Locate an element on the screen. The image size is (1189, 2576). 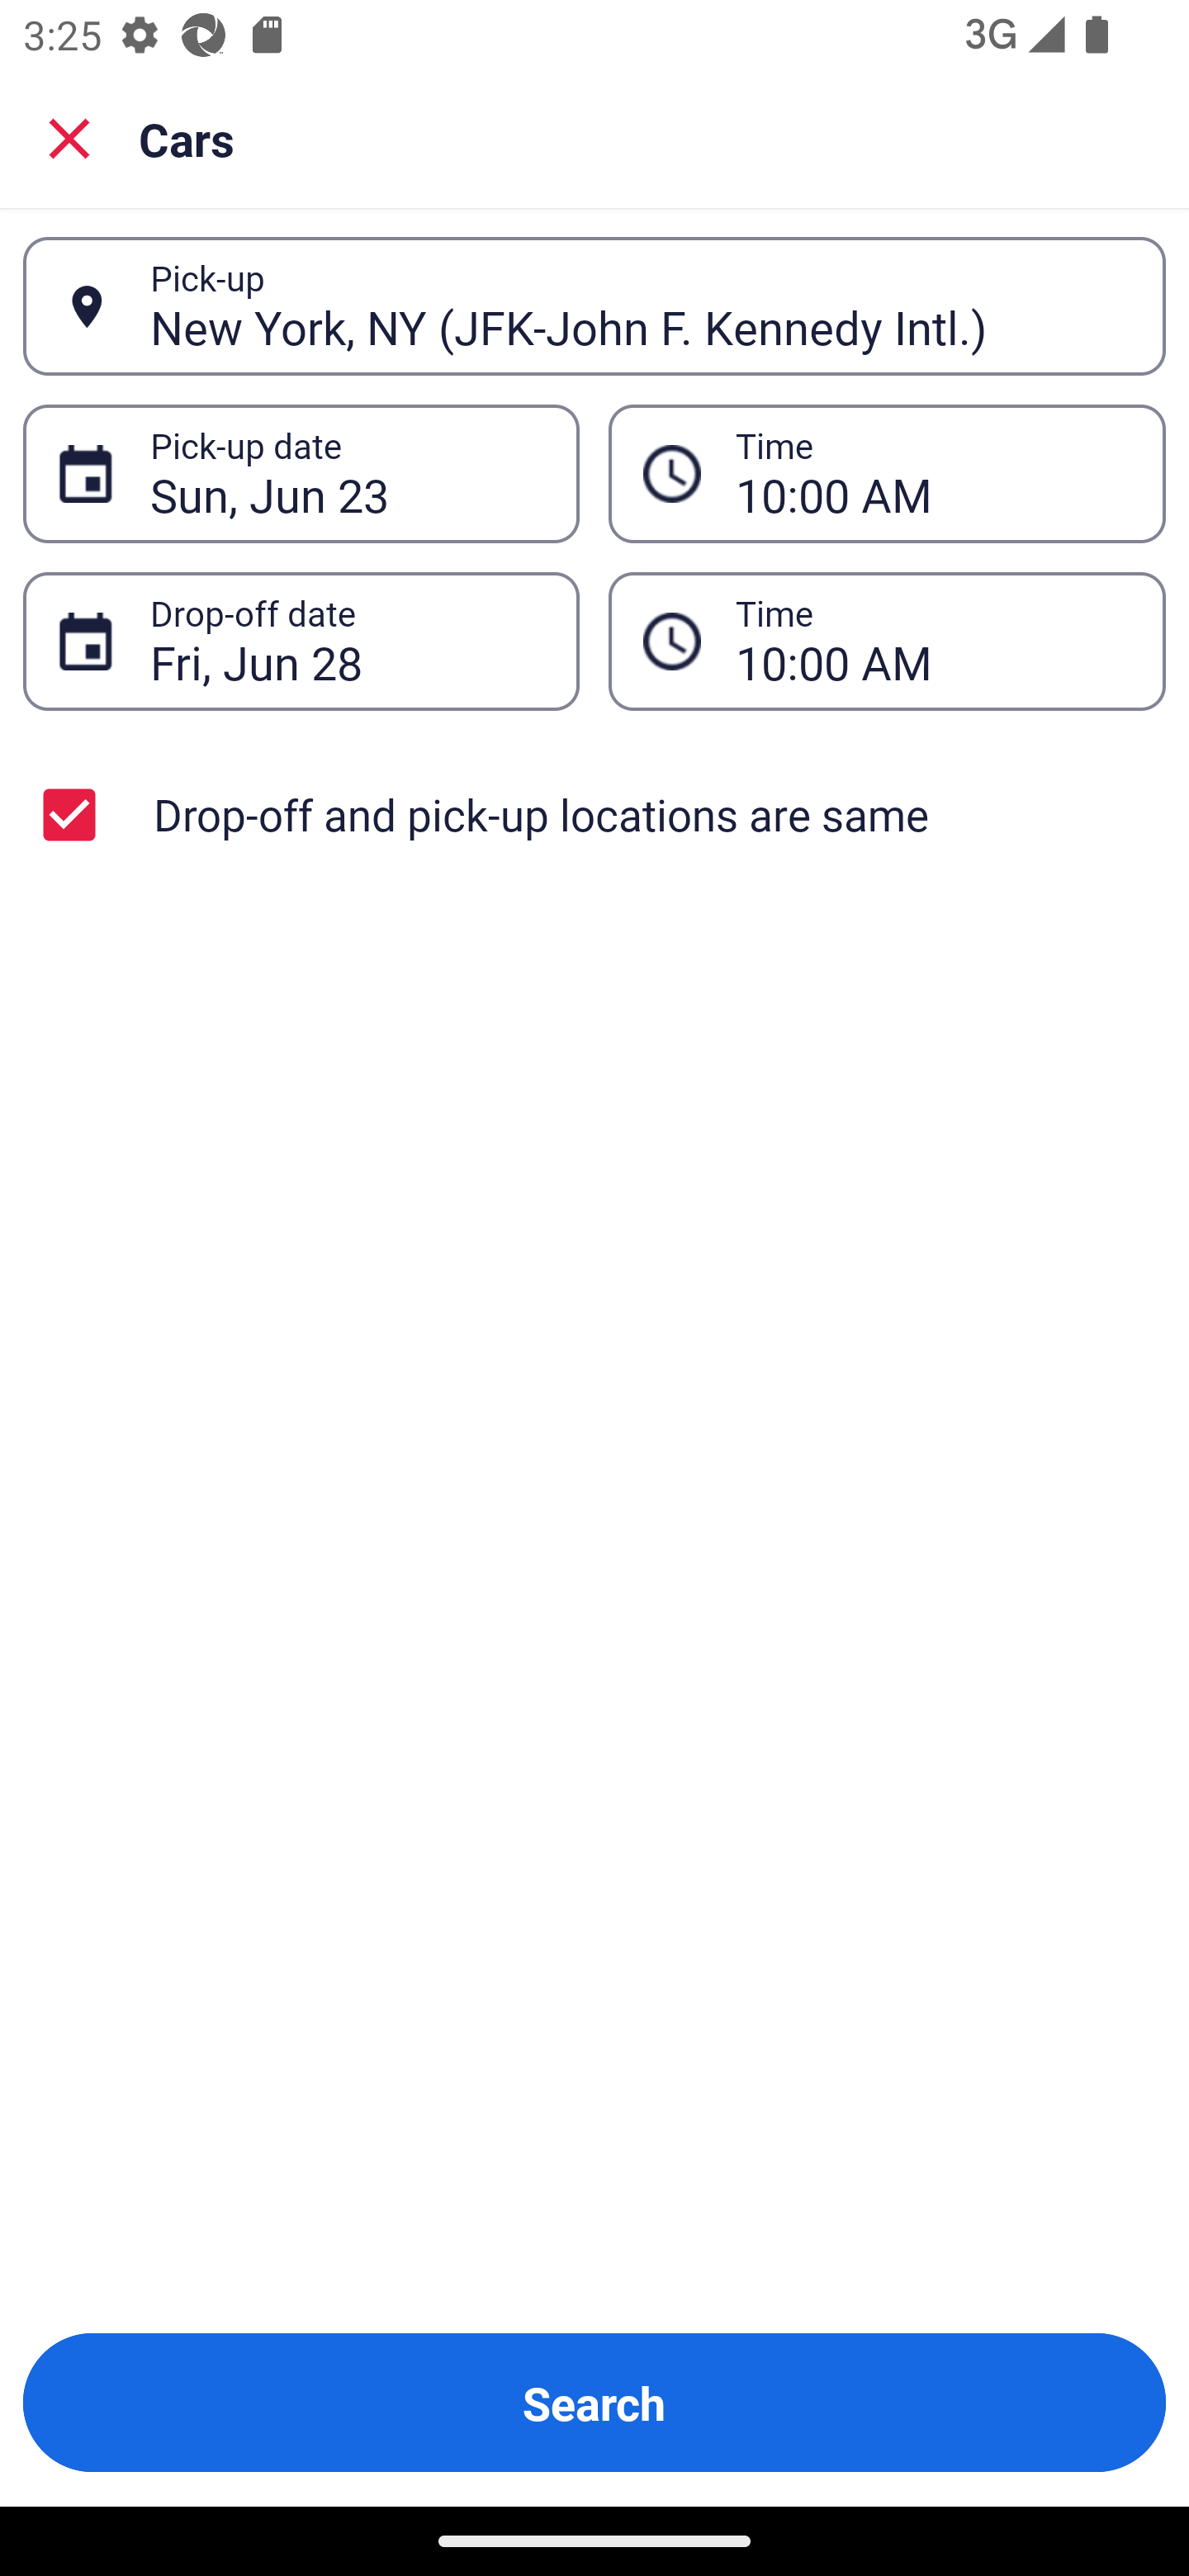
New York, NY (JFK-John F. Kennedy Intl.) is located at coordinates (640, 305).